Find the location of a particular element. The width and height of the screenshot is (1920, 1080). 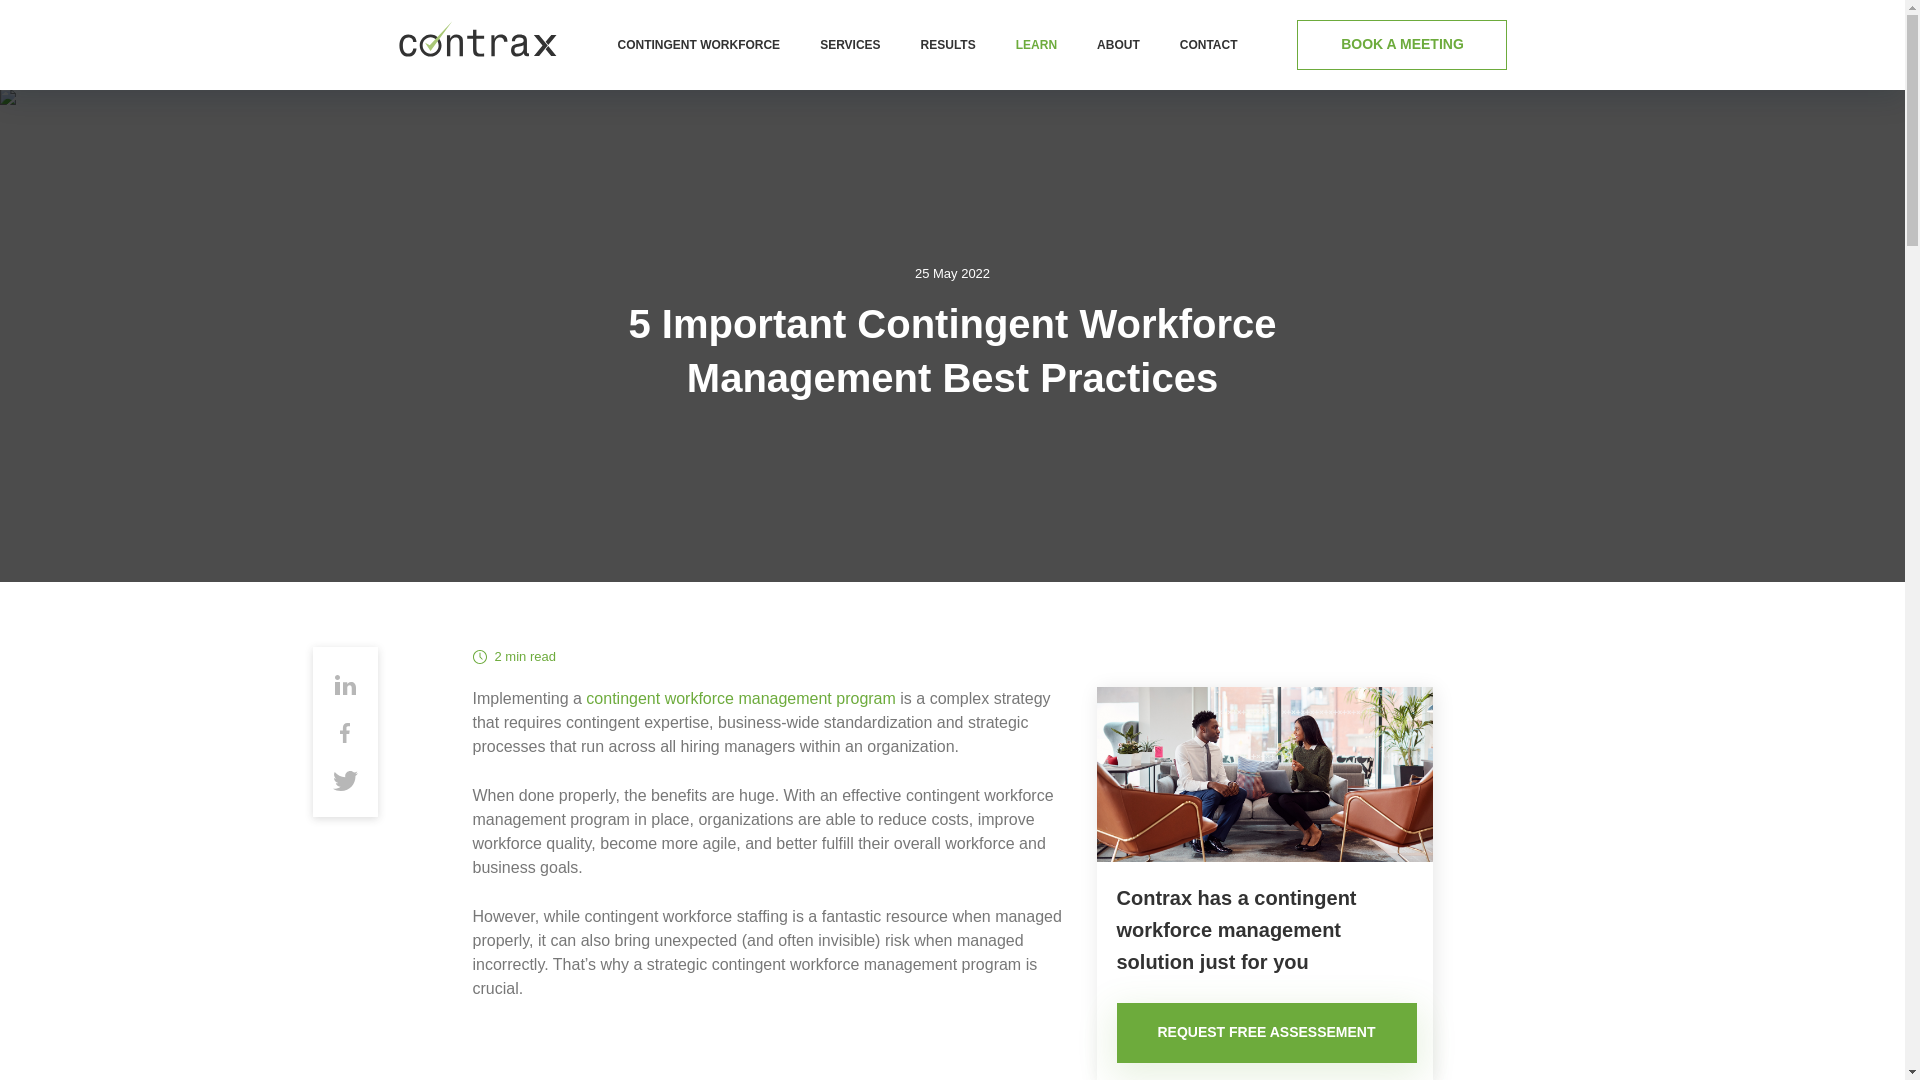

ABOUT is located at coordinates (1118, 44).